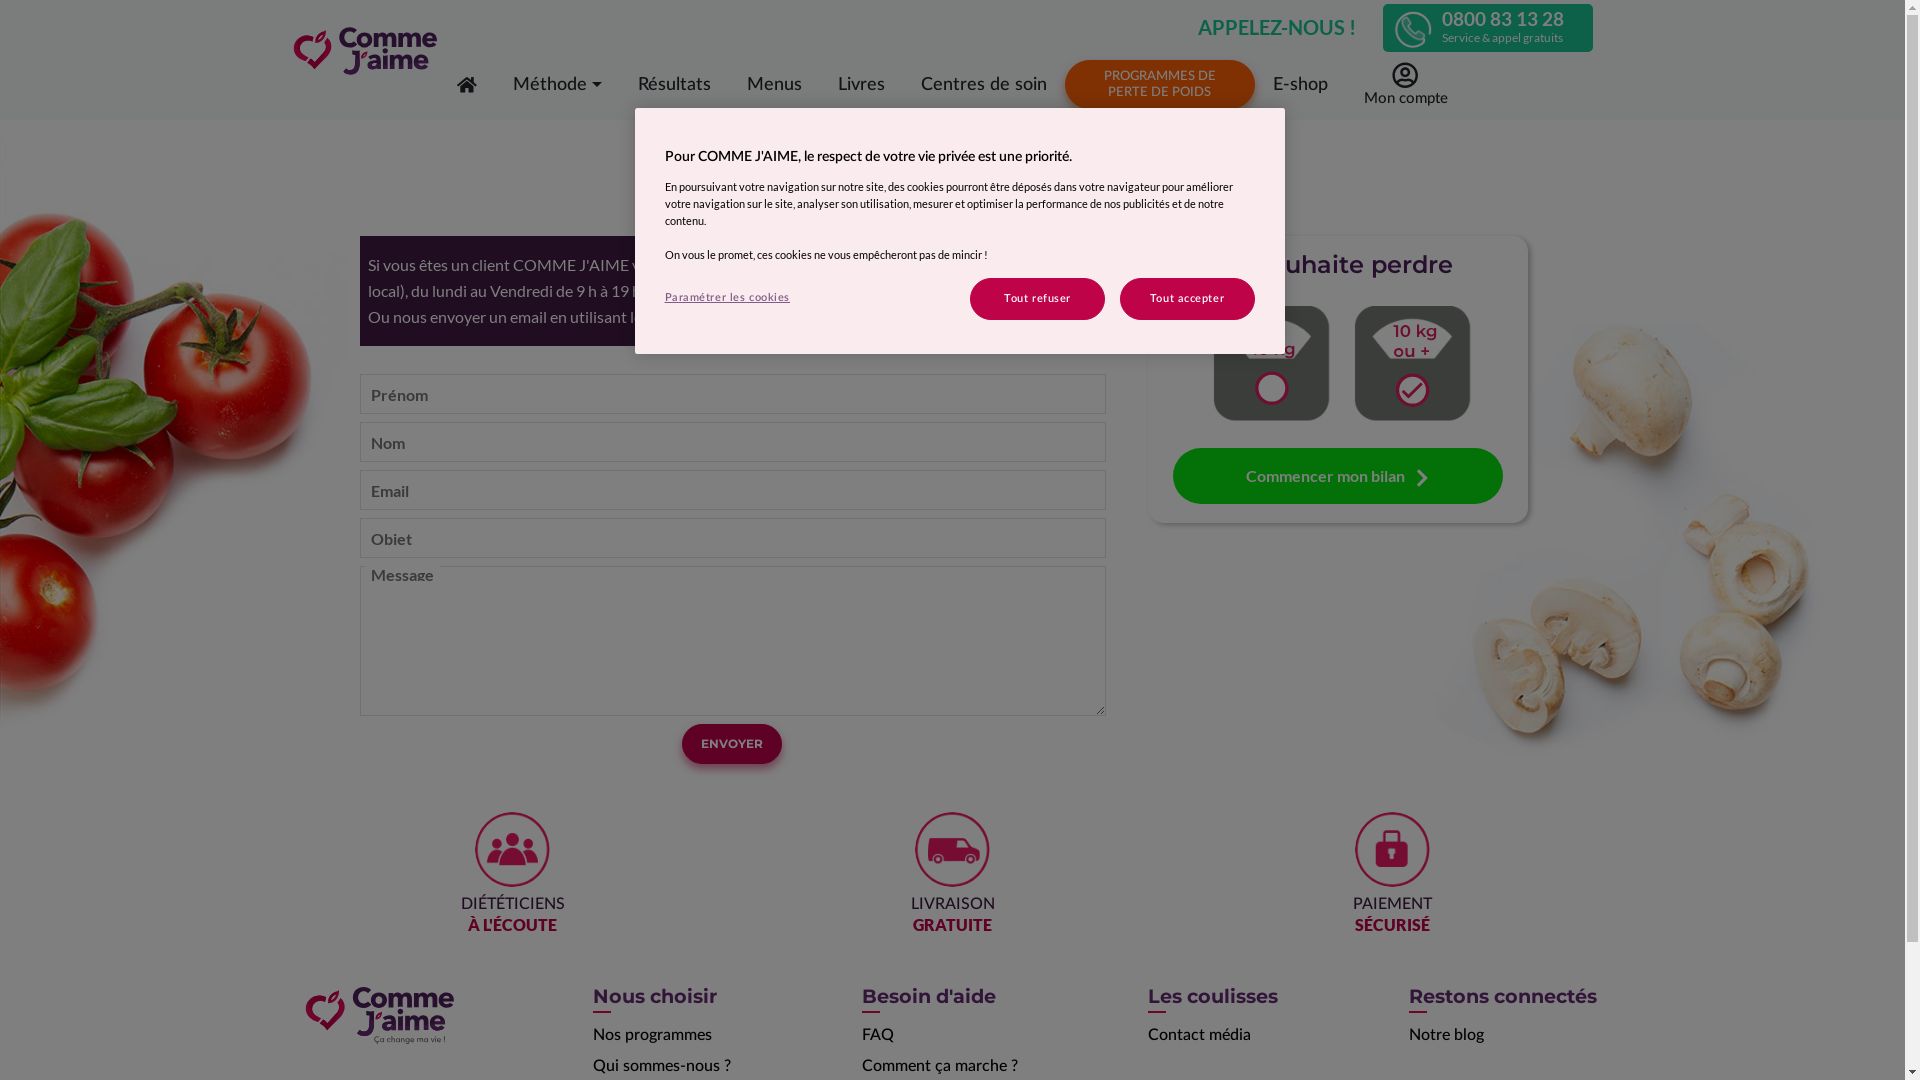 The height and width of the screenshot is (1080, 1920). I want to click on FAQ, so click(878, 1035).